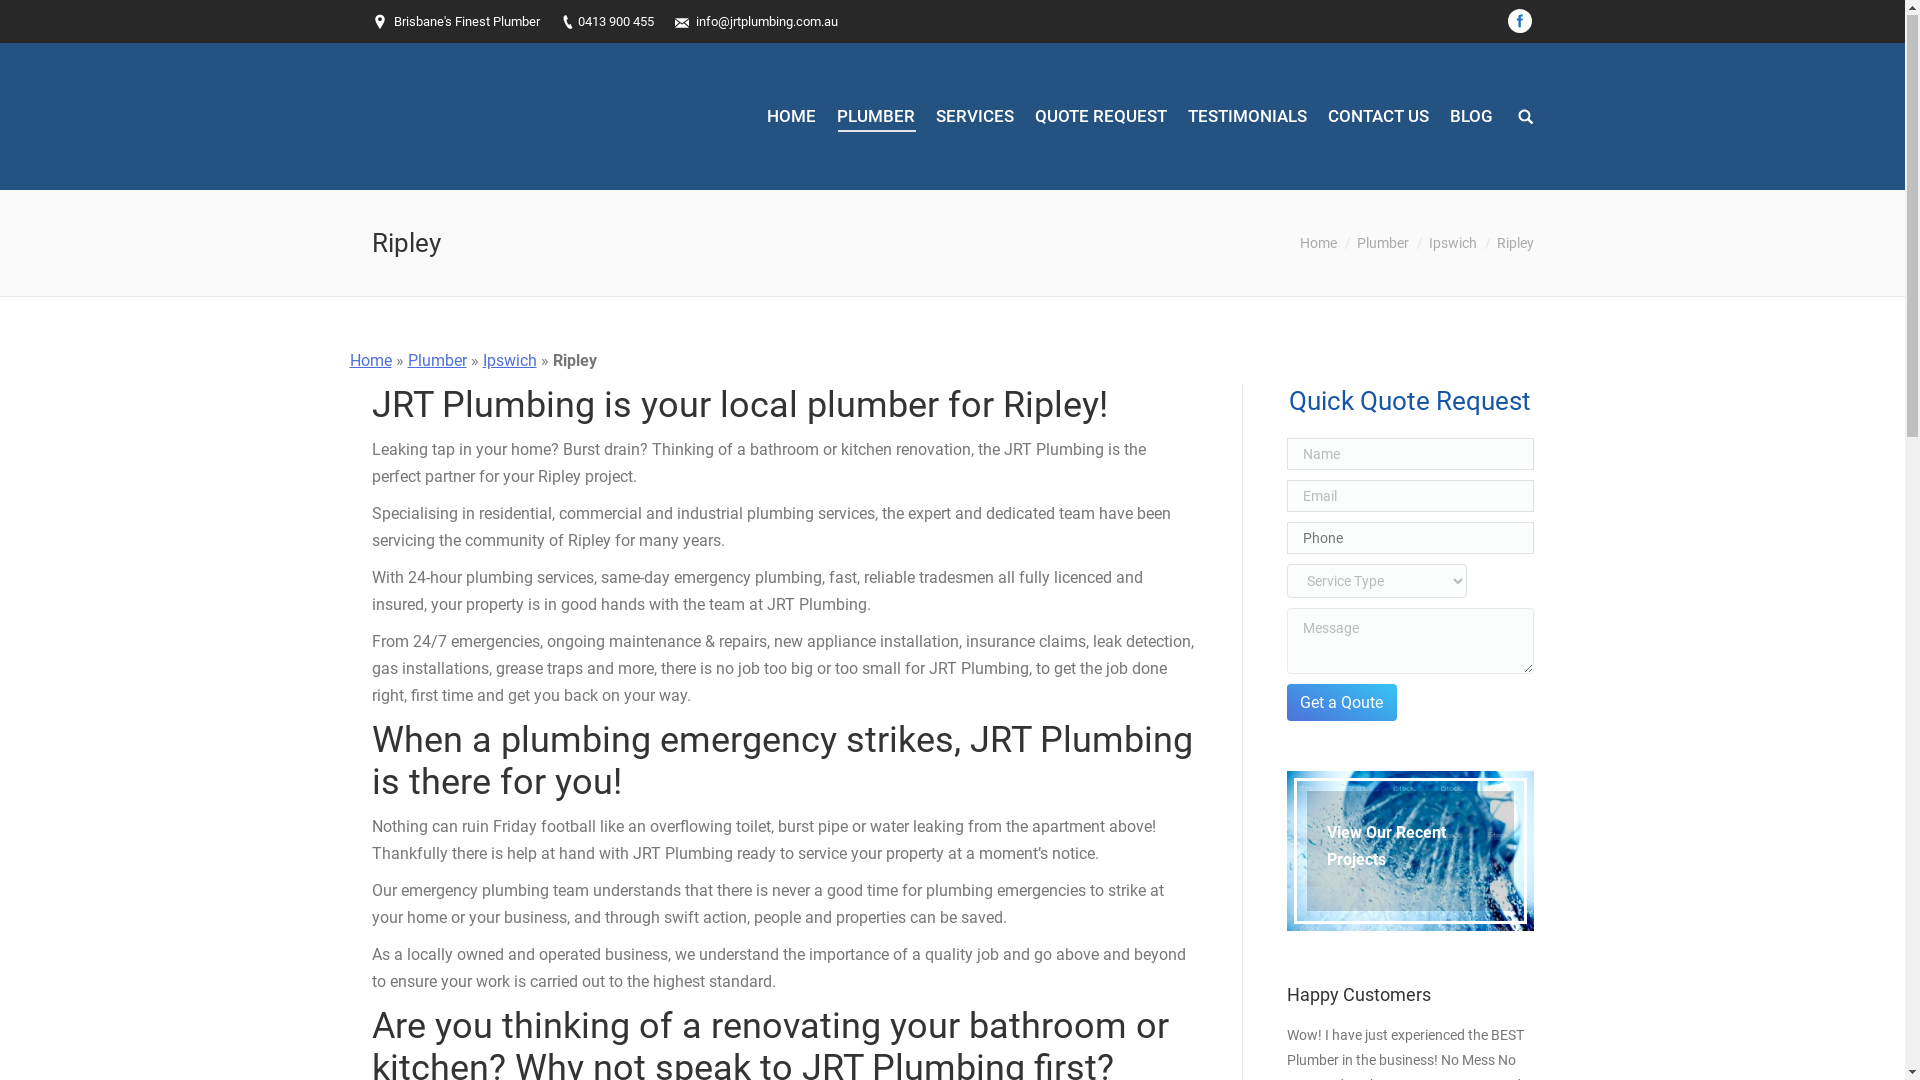 The image size is (1920, 1080). Describe the element at coordinates (1342, 704) in the screenshot. I see `Get a Qoute` at that location.